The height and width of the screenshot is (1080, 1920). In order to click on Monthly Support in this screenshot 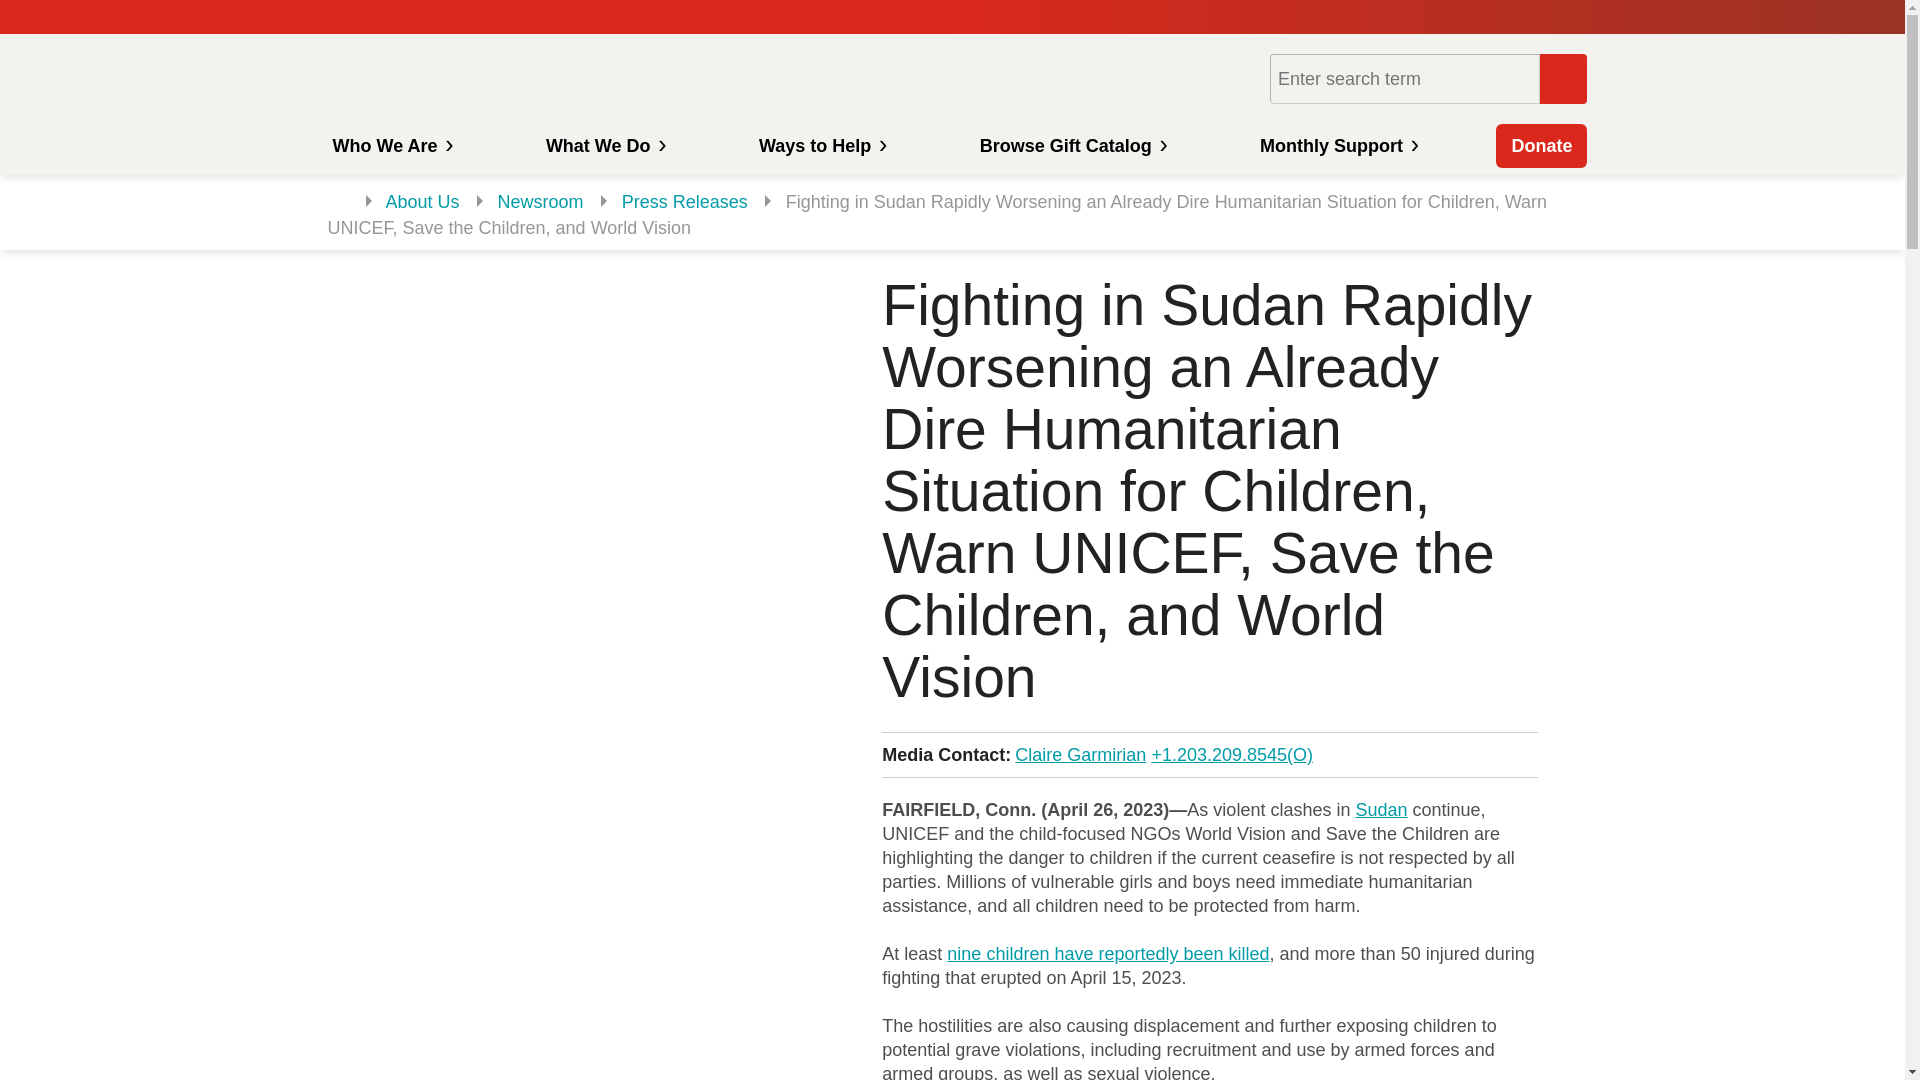, I will do `click(1336, 146)`.